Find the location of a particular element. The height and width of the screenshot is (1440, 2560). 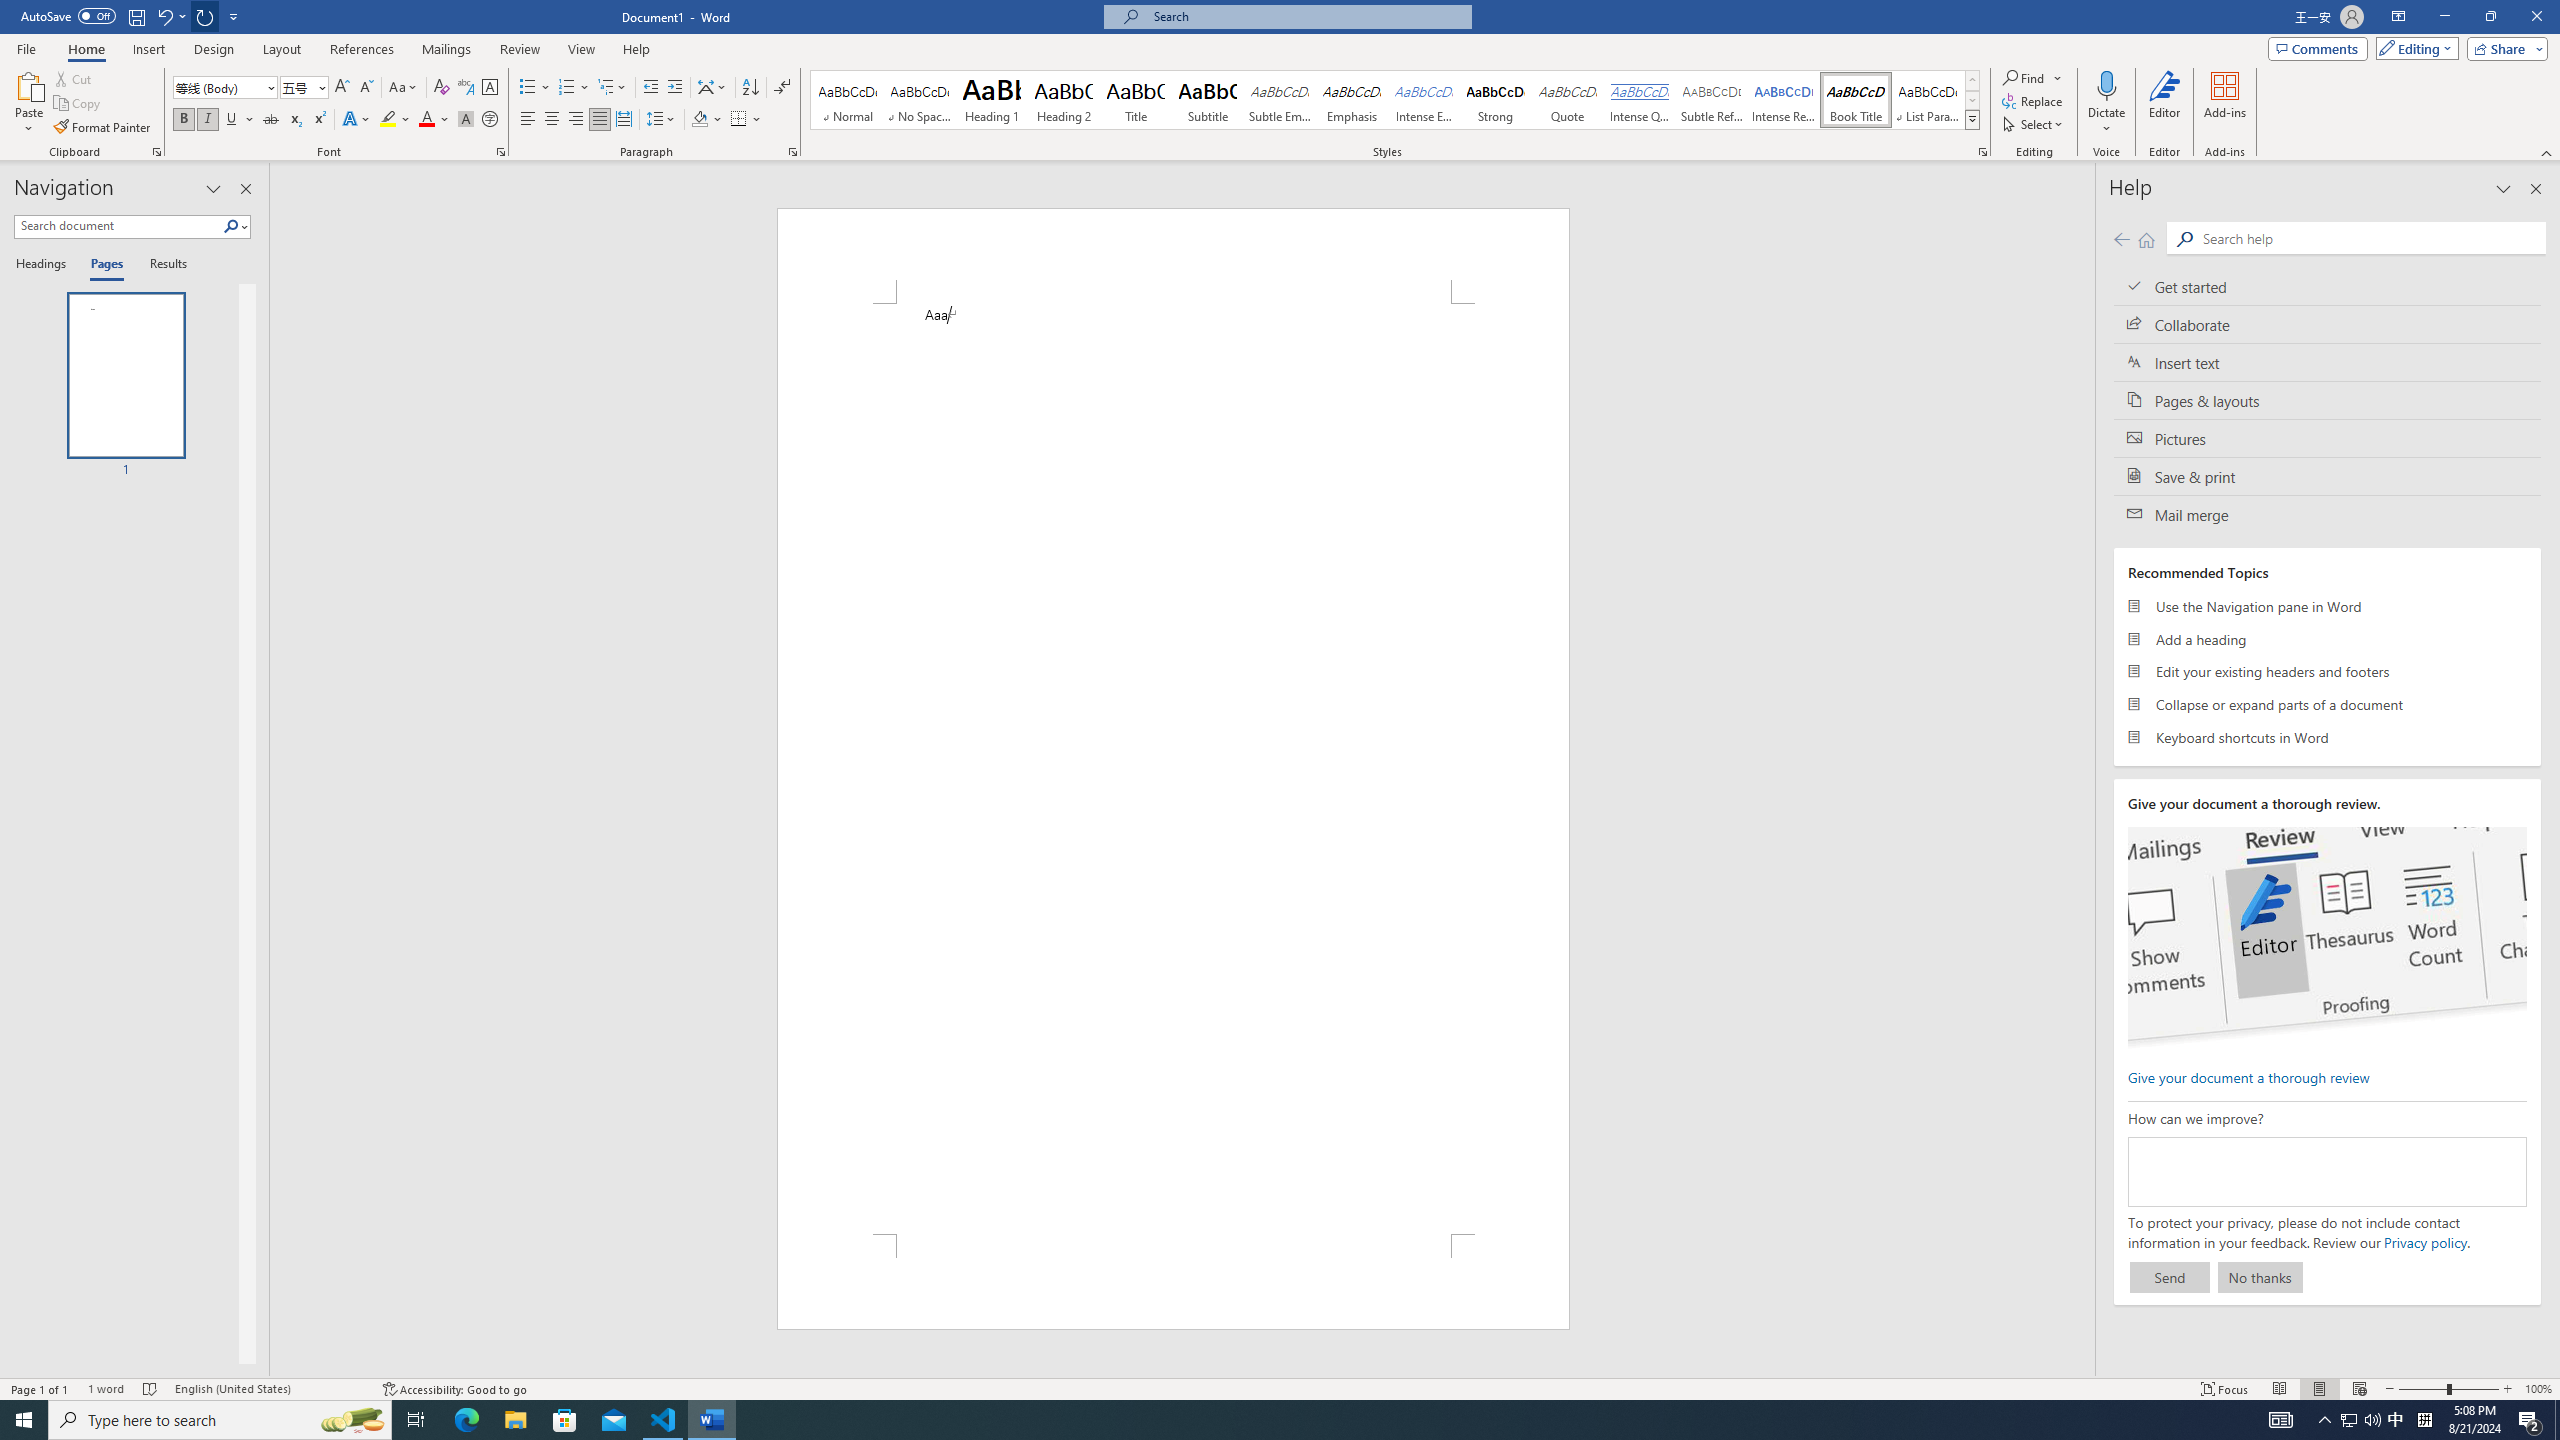

Numbering is located at coordinates (574, 88).